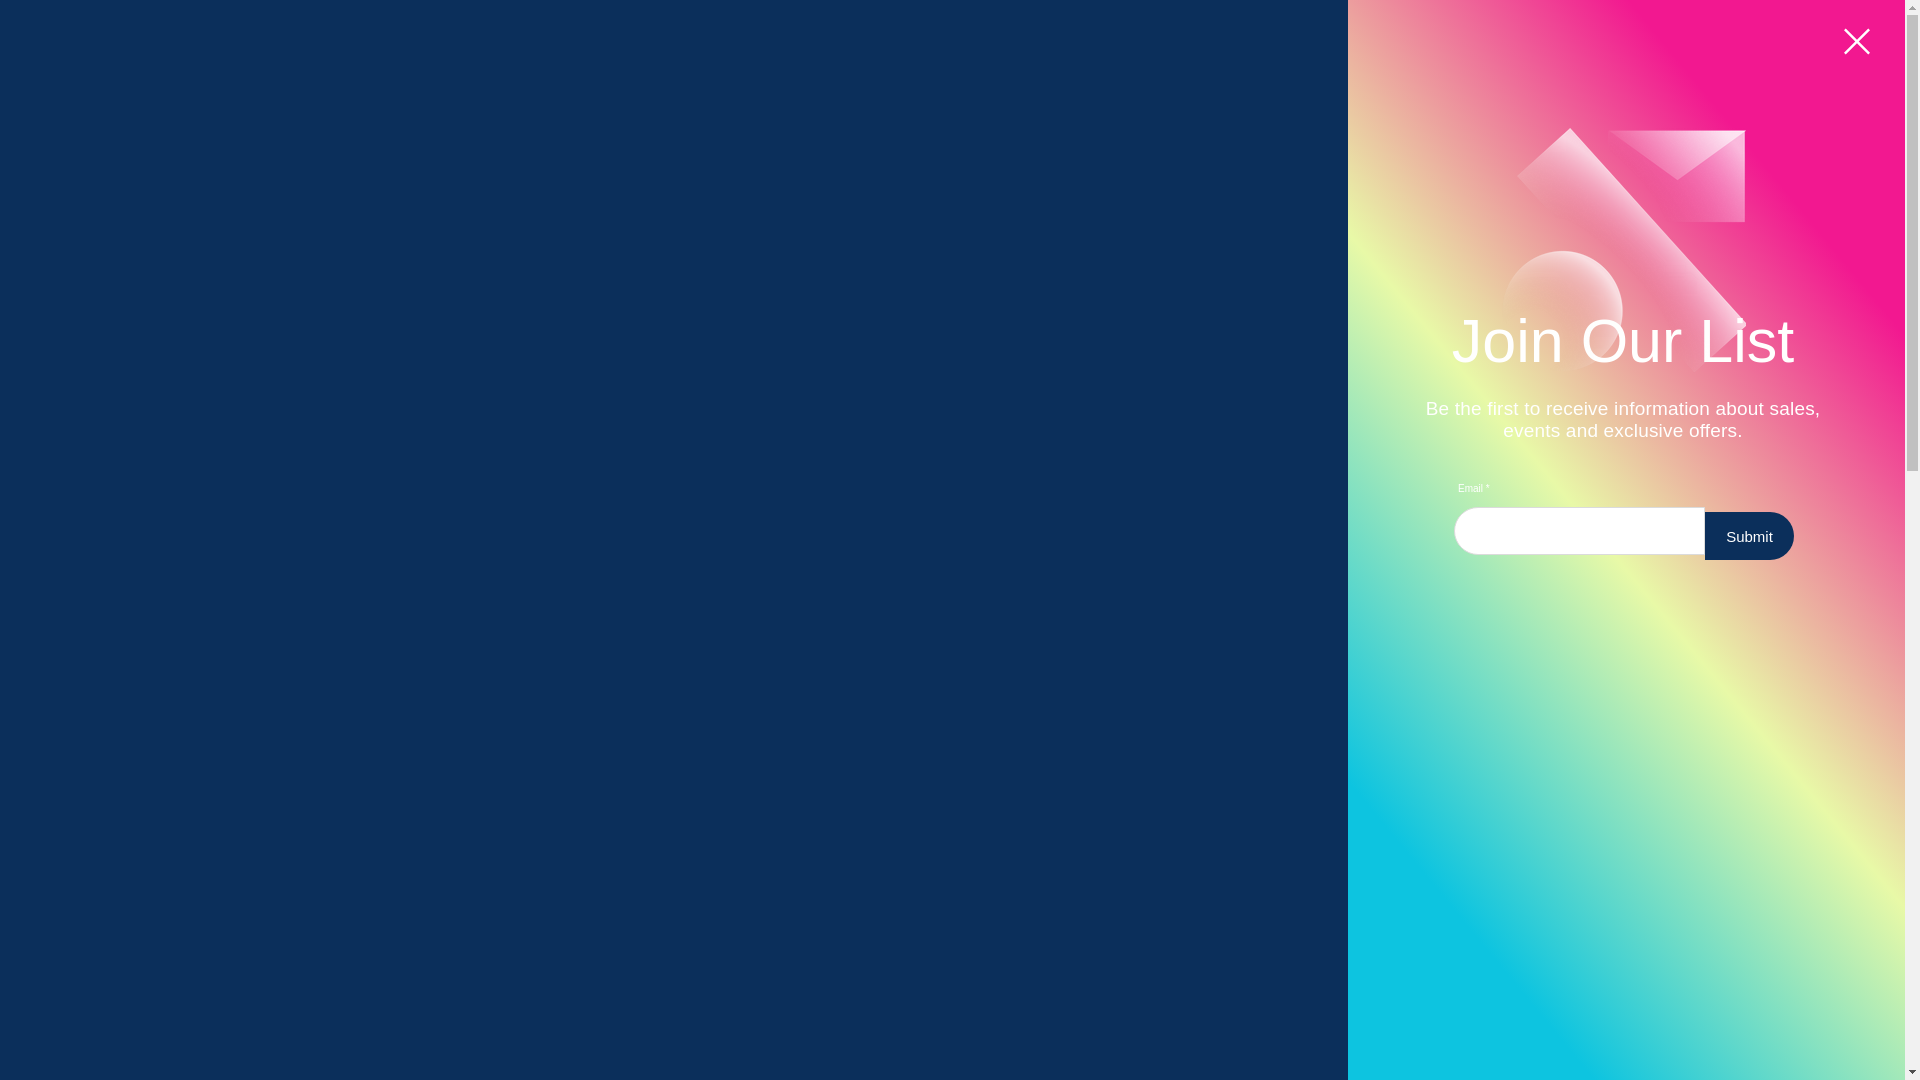 This screenshot has width=1920, height=1080. Describe the element at coordinates (952, 126) in the screenshot. I see `BOOK NOW` at that location.